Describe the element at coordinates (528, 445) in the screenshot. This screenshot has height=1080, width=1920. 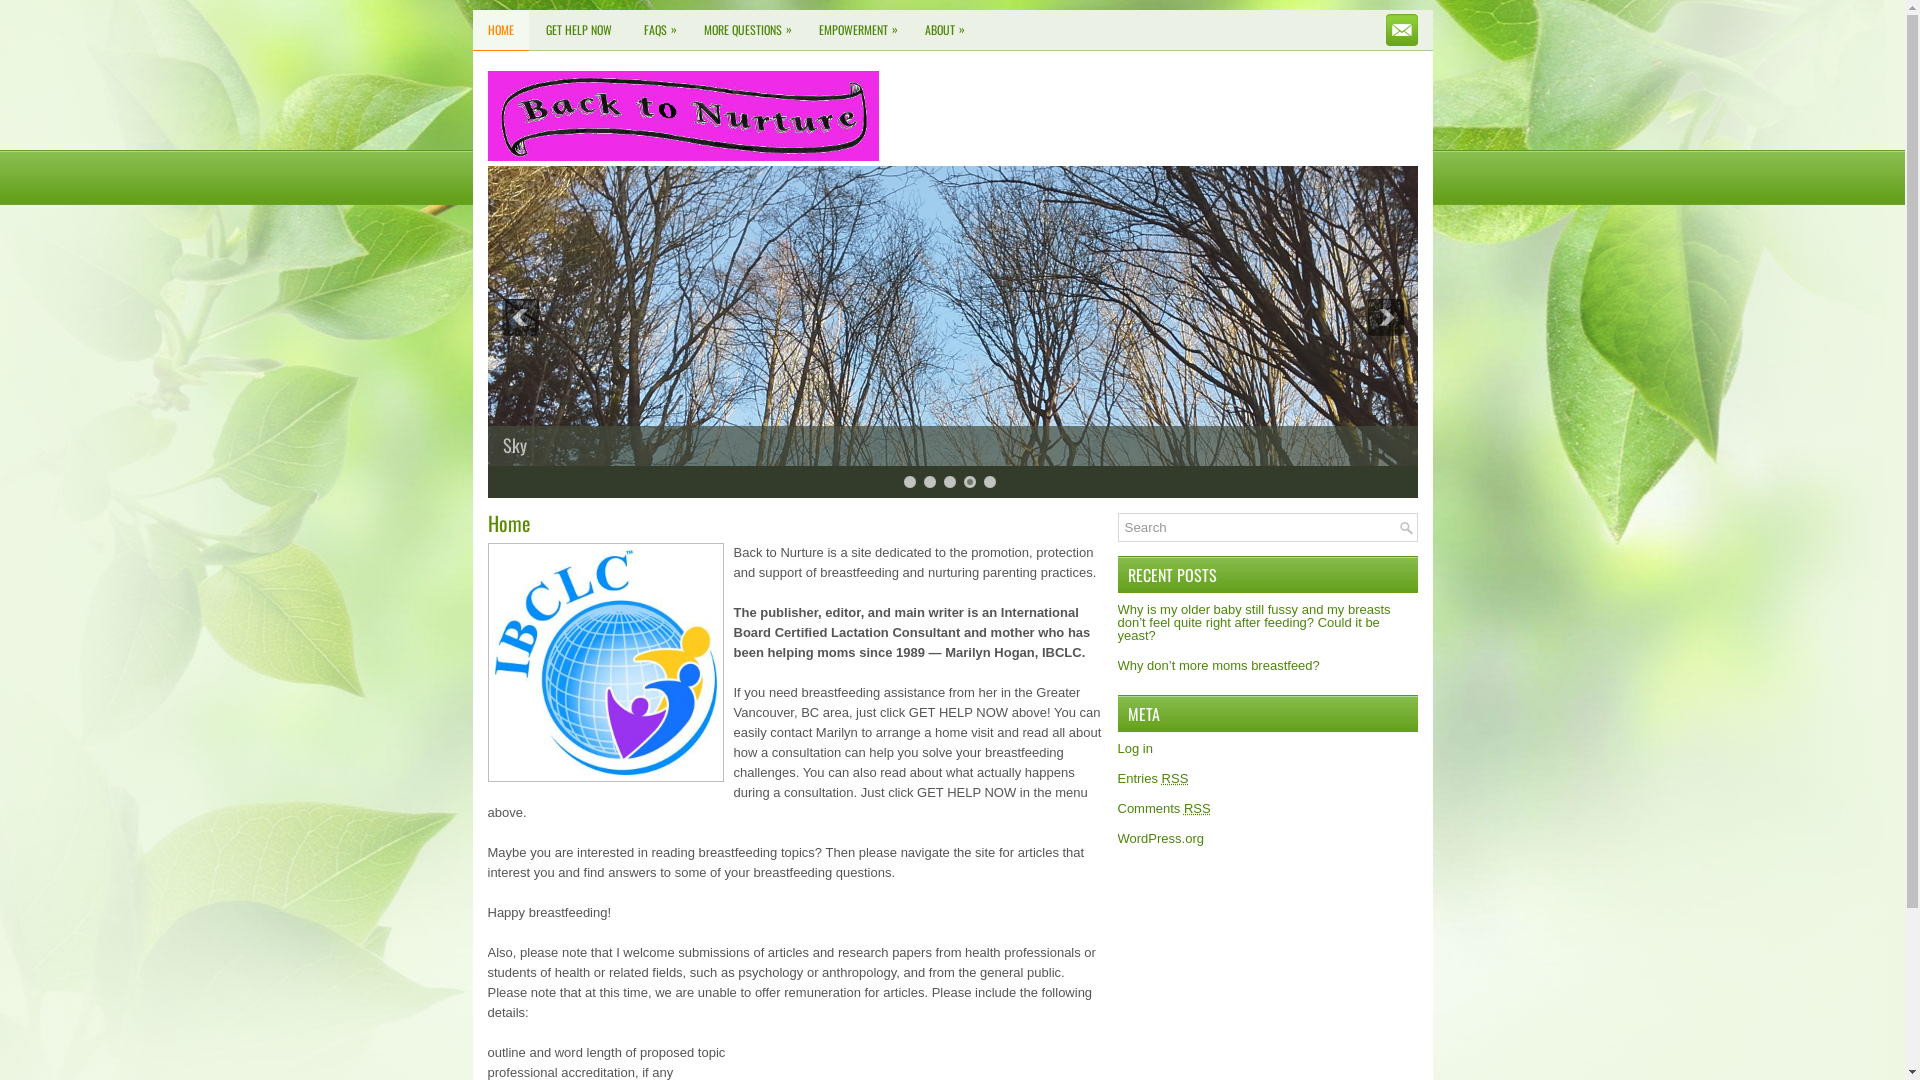
I see `Latched` at that location.